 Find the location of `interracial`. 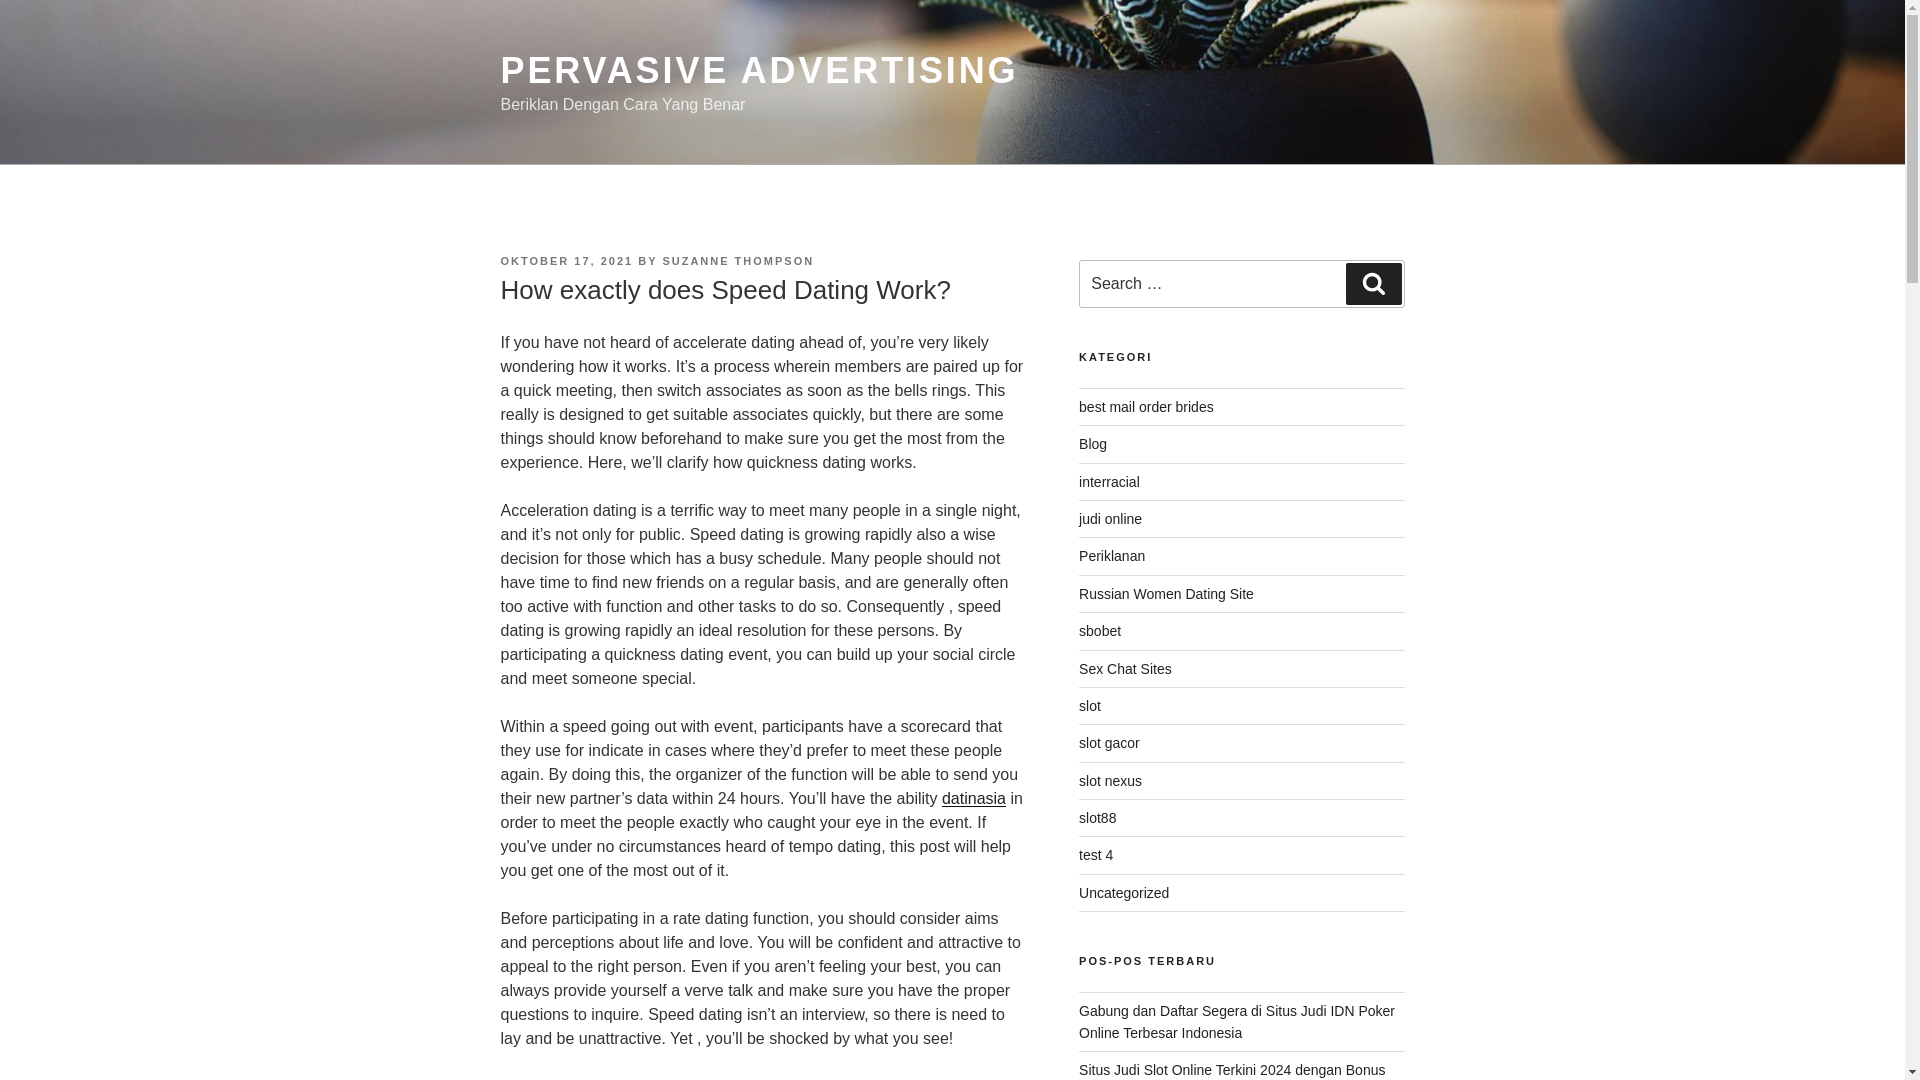

interracial is located at coordinates (1110, 482).